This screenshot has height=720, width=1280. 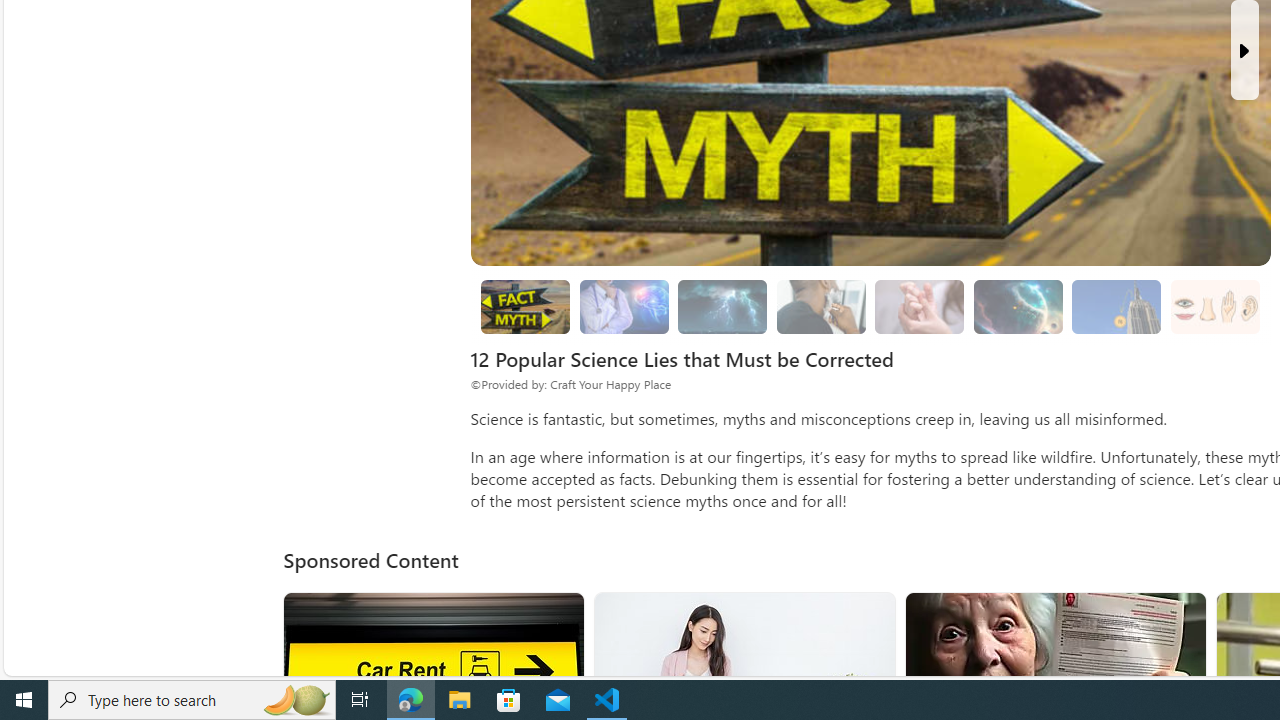 What do you see at coordinates (723, 307) in the screenshot?
I see `Lightning Myths` at bounding box center [723, 307].